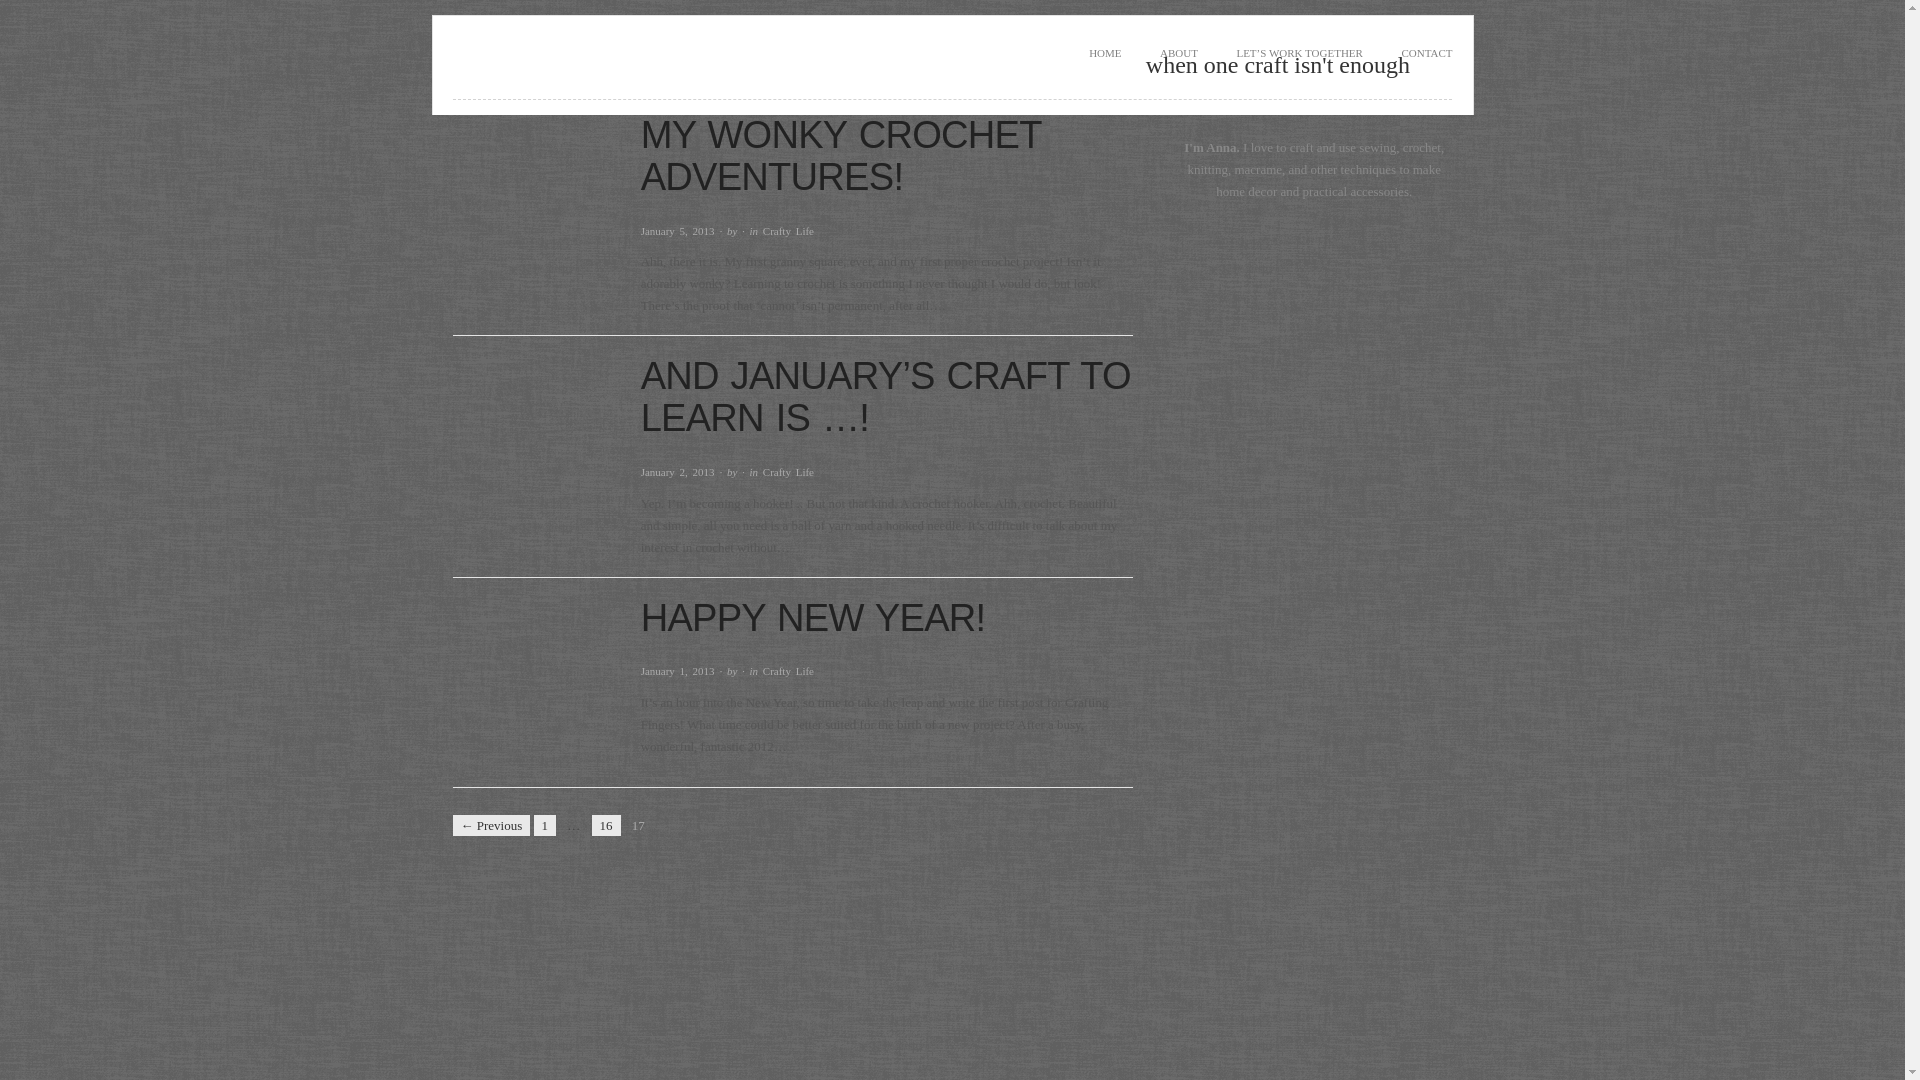 The width and height of the screenshot is (1920, 1080). I want to click on HOME, so click(1104, 53).